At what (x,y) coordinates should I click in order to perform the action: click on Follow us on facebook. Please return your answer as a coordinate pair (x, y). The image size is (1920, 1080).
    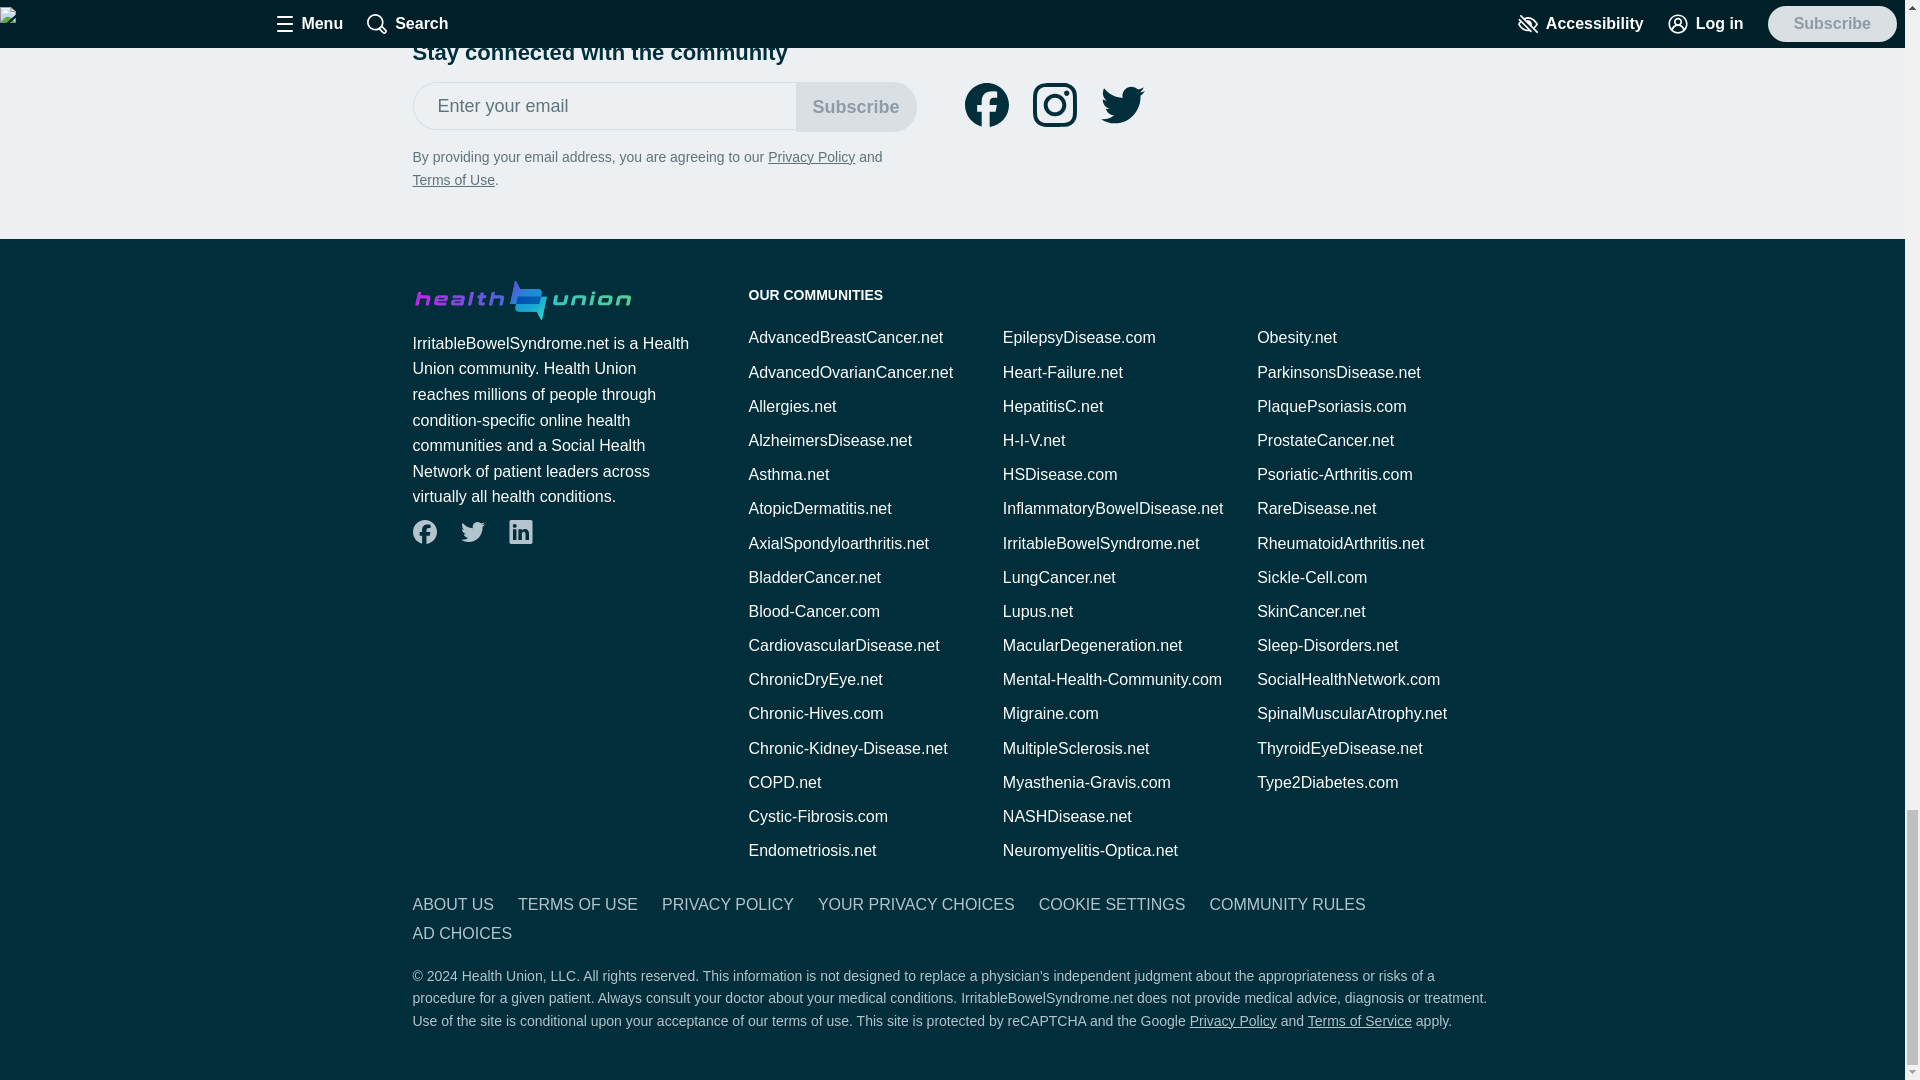
    Looking at the image, I should click on (986, 105).